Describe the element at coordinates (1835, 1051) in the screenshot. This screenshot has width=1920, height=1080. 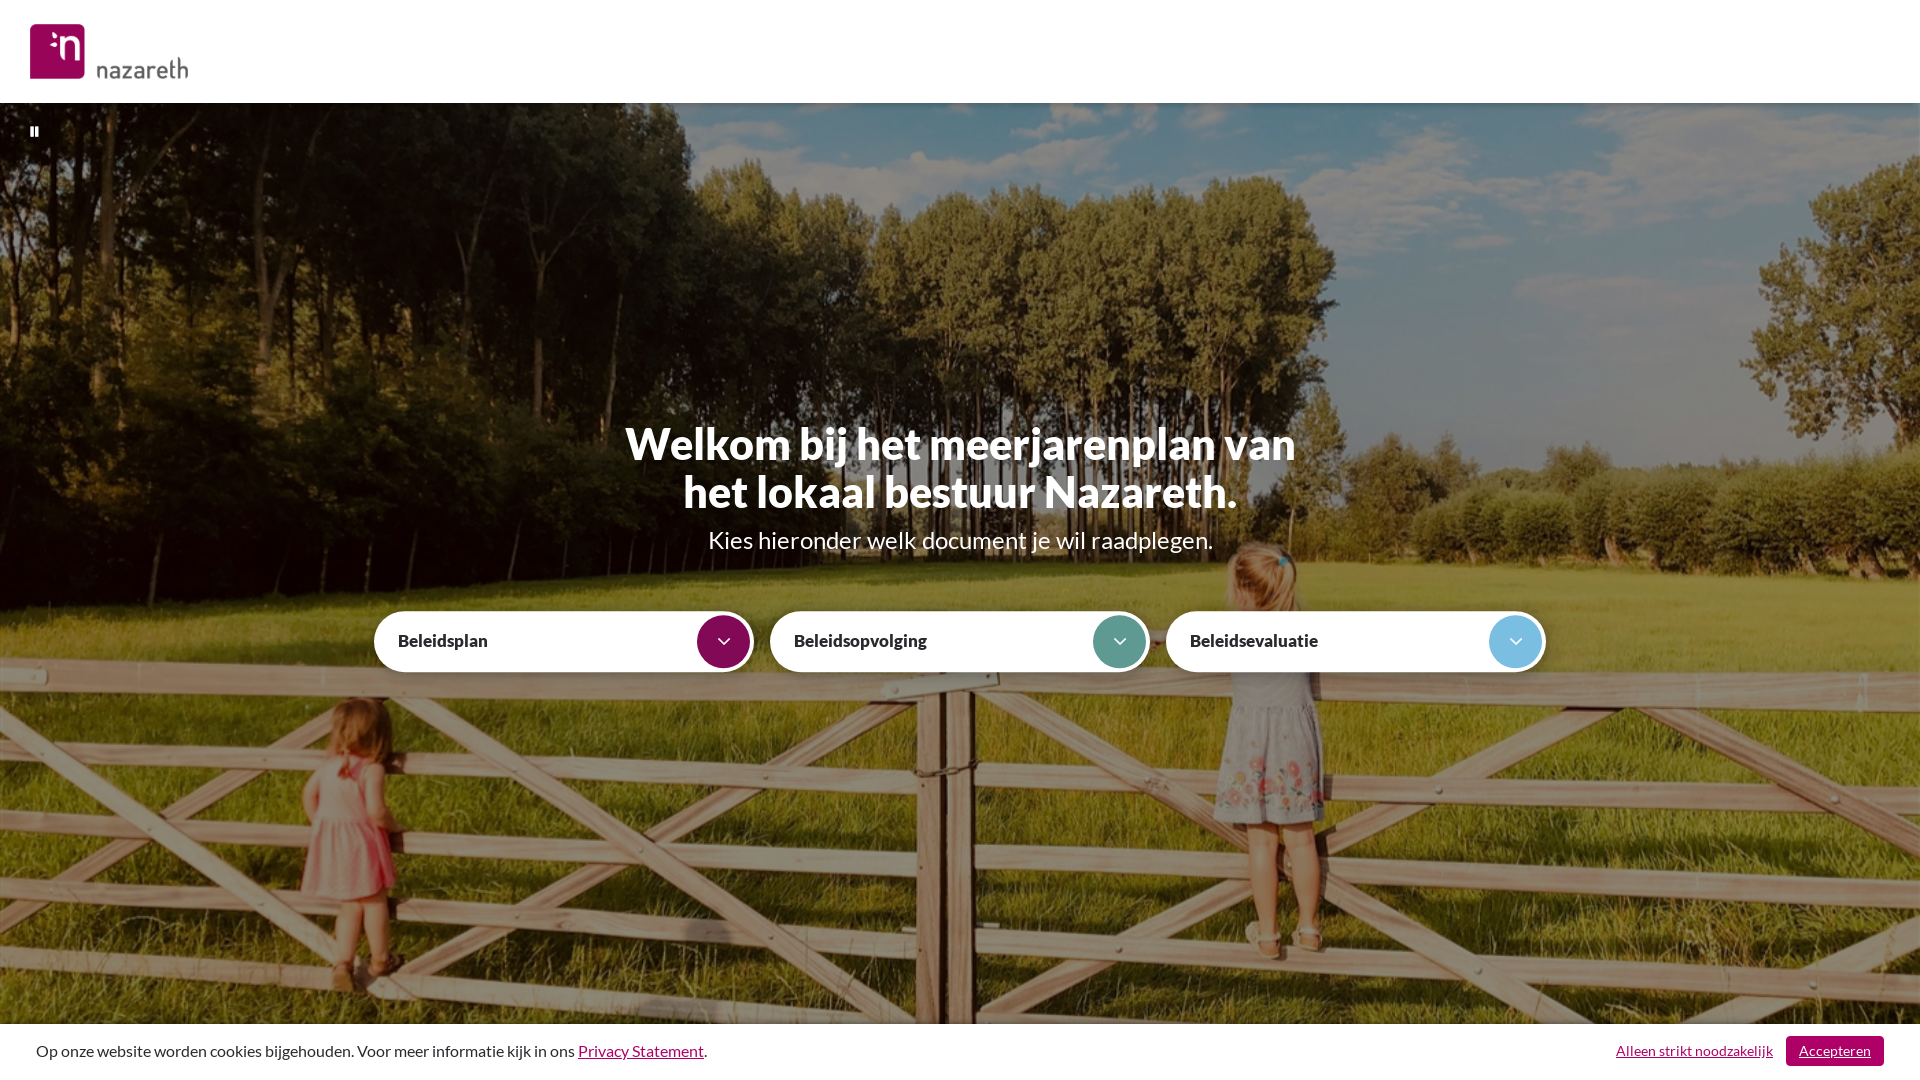
I see `Accepteren` at that location.